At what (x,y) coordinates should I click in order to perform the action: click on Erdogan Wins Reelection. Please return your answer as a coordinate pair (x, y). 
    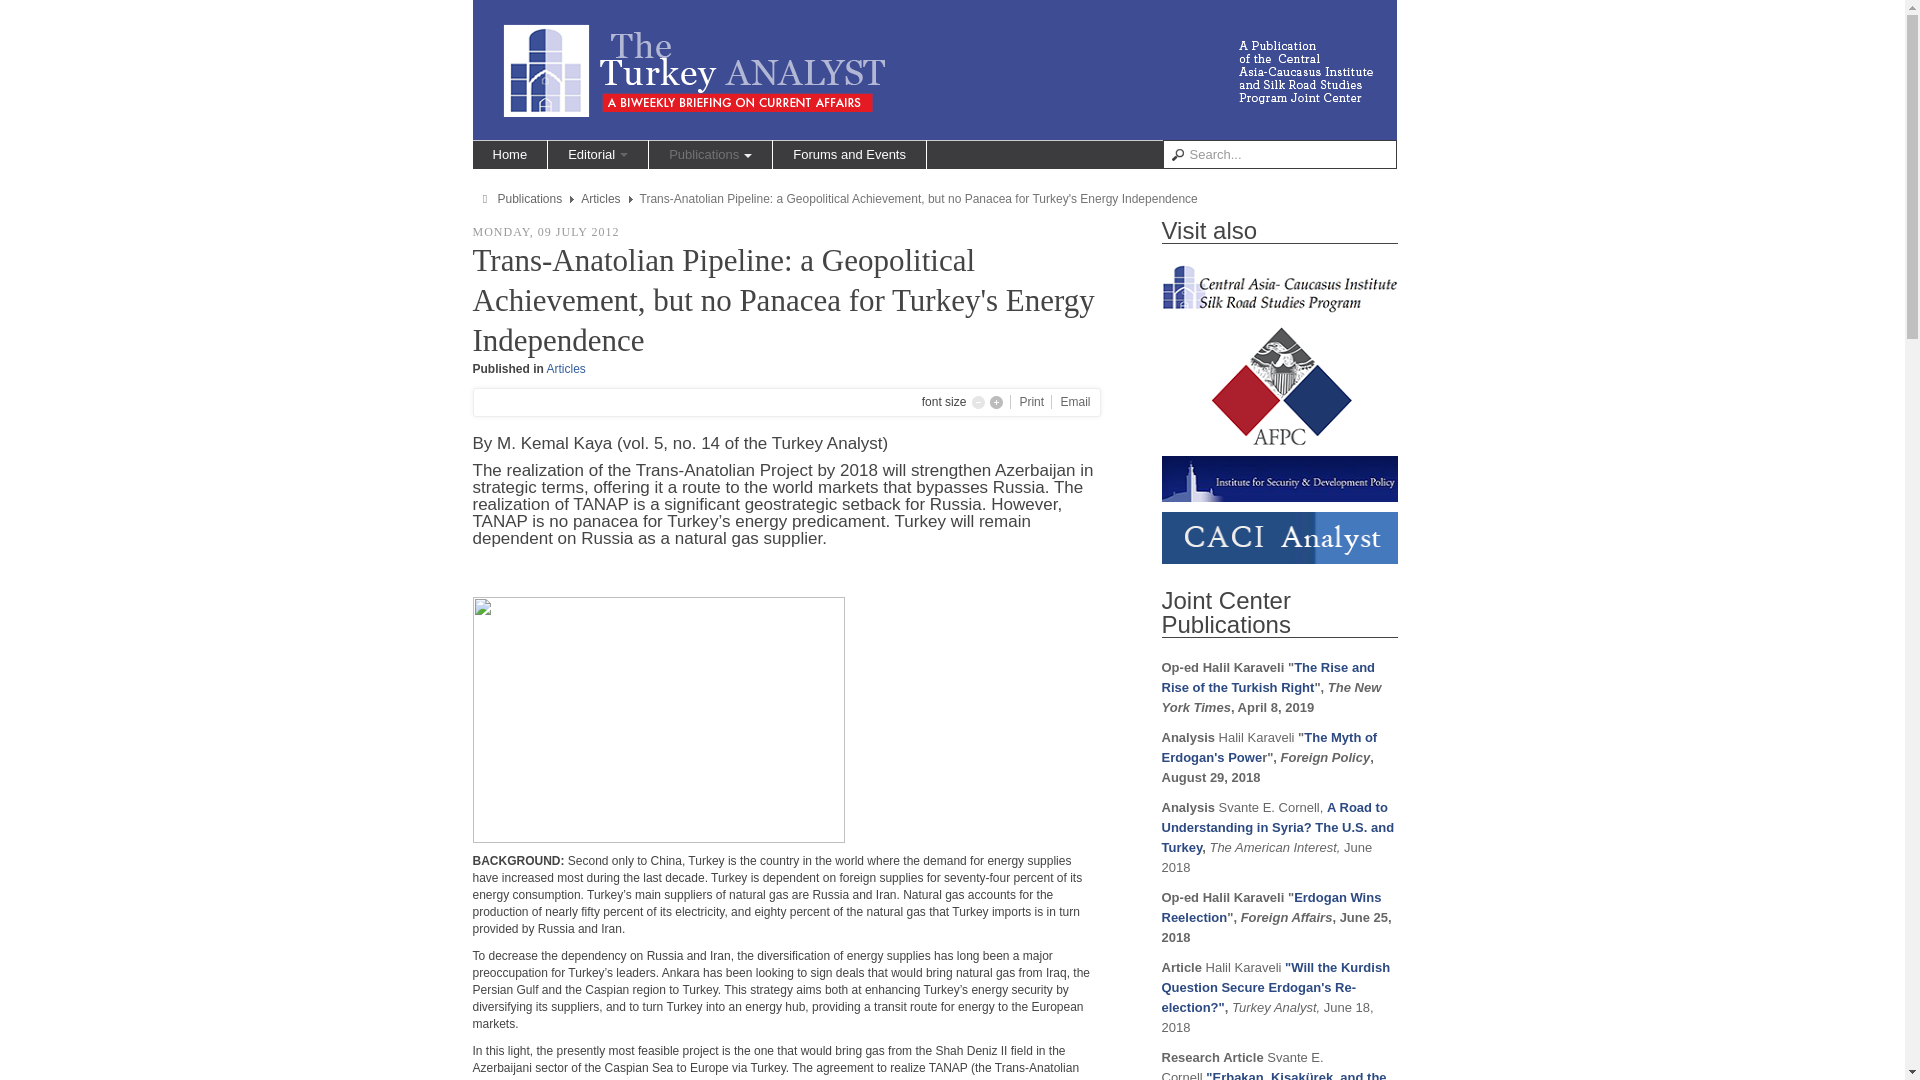
    Looking at the image, I should click on (1272, 906).